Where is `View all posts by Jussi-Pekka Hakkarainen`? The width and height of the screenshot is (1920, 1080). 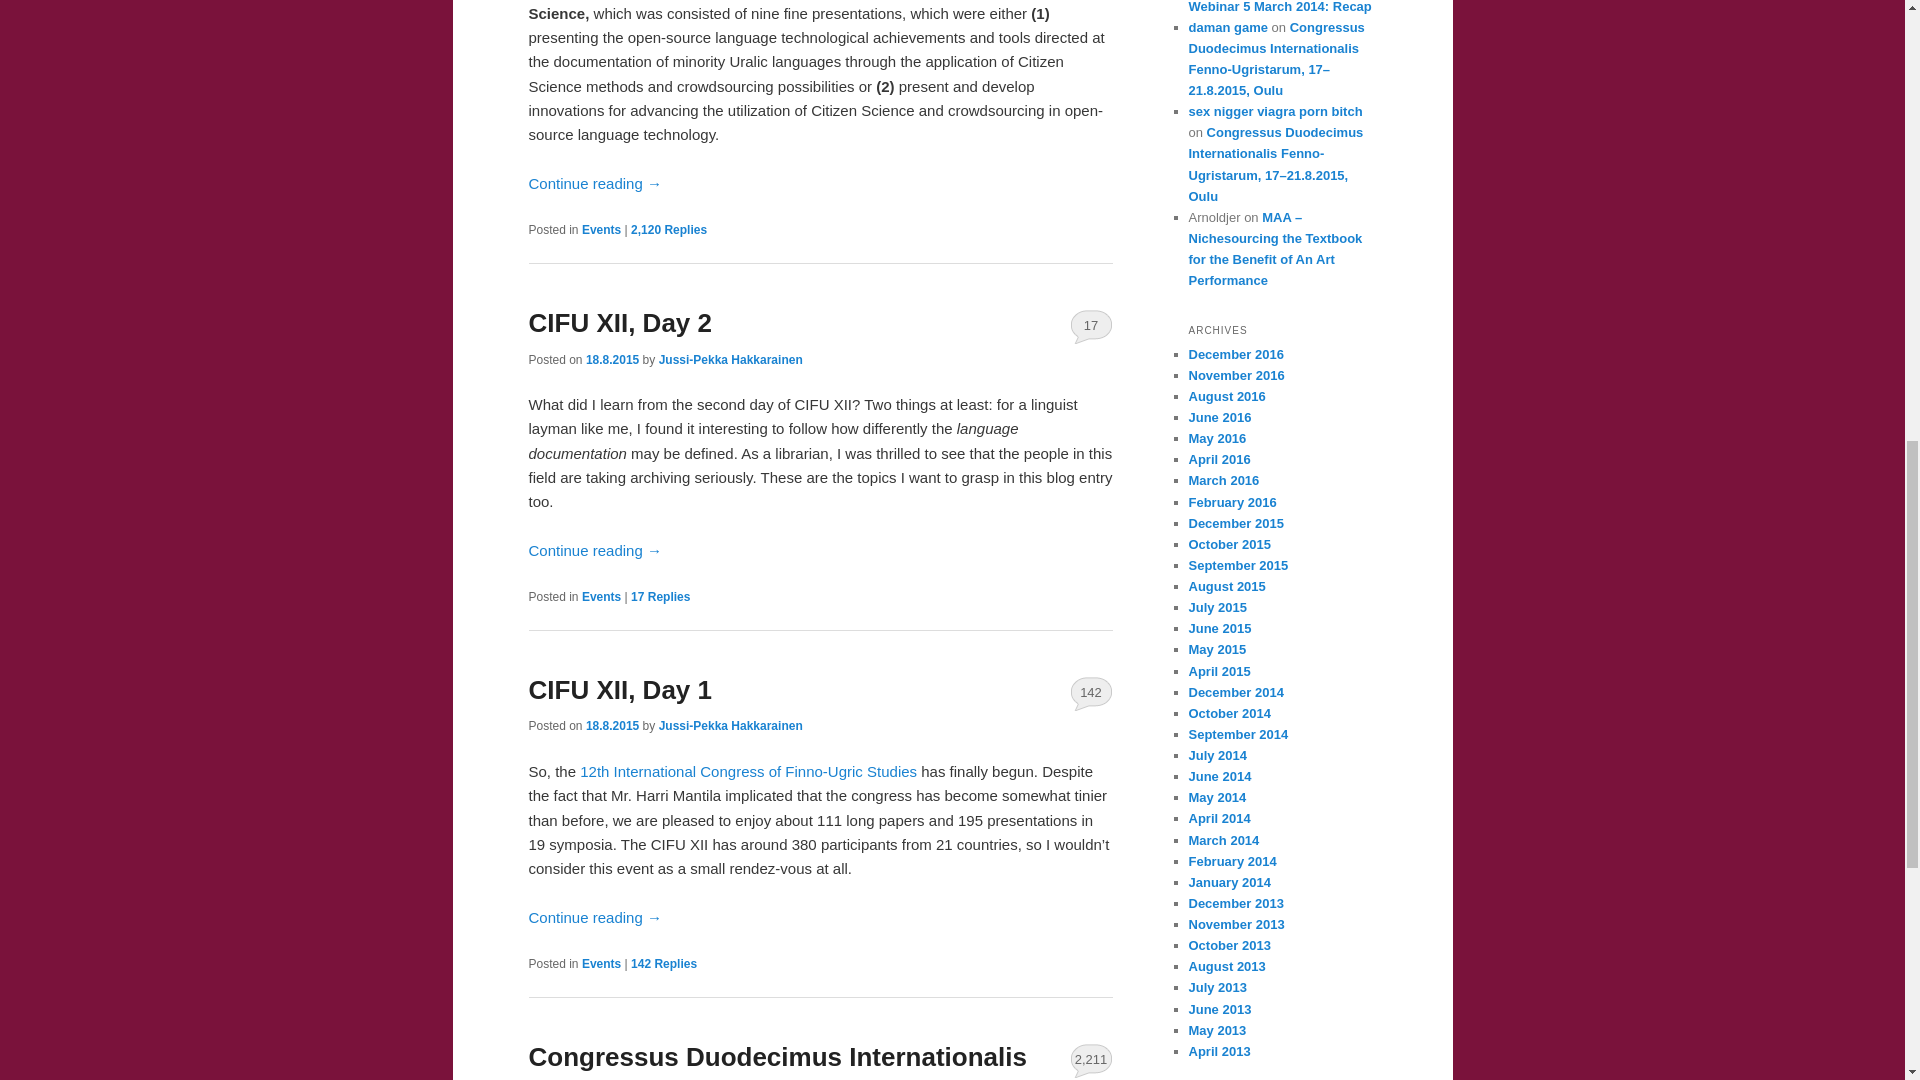
View all posts by Jussi-Pekka Hakkarainen is located at coordinates (730, 359).